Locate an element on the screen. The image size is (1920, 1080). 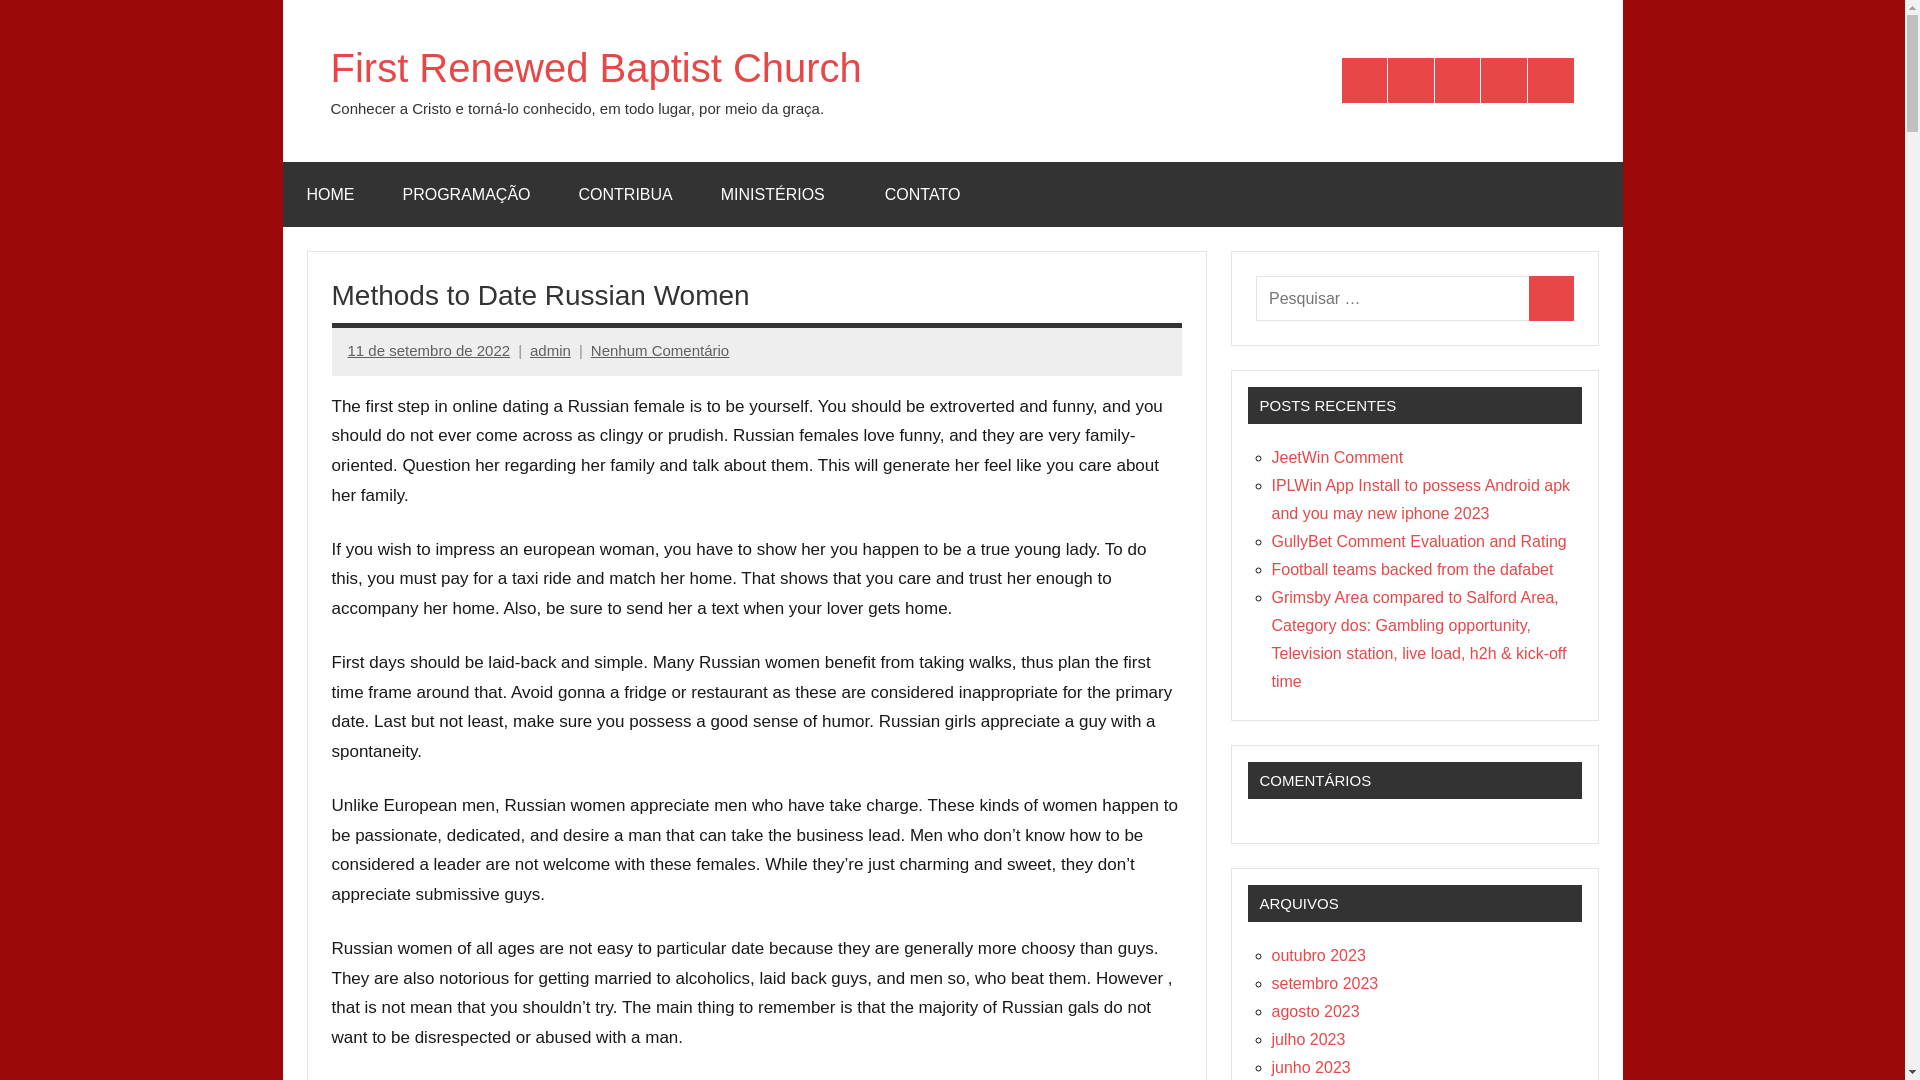
HOME is located at coordinates (1365, 80).